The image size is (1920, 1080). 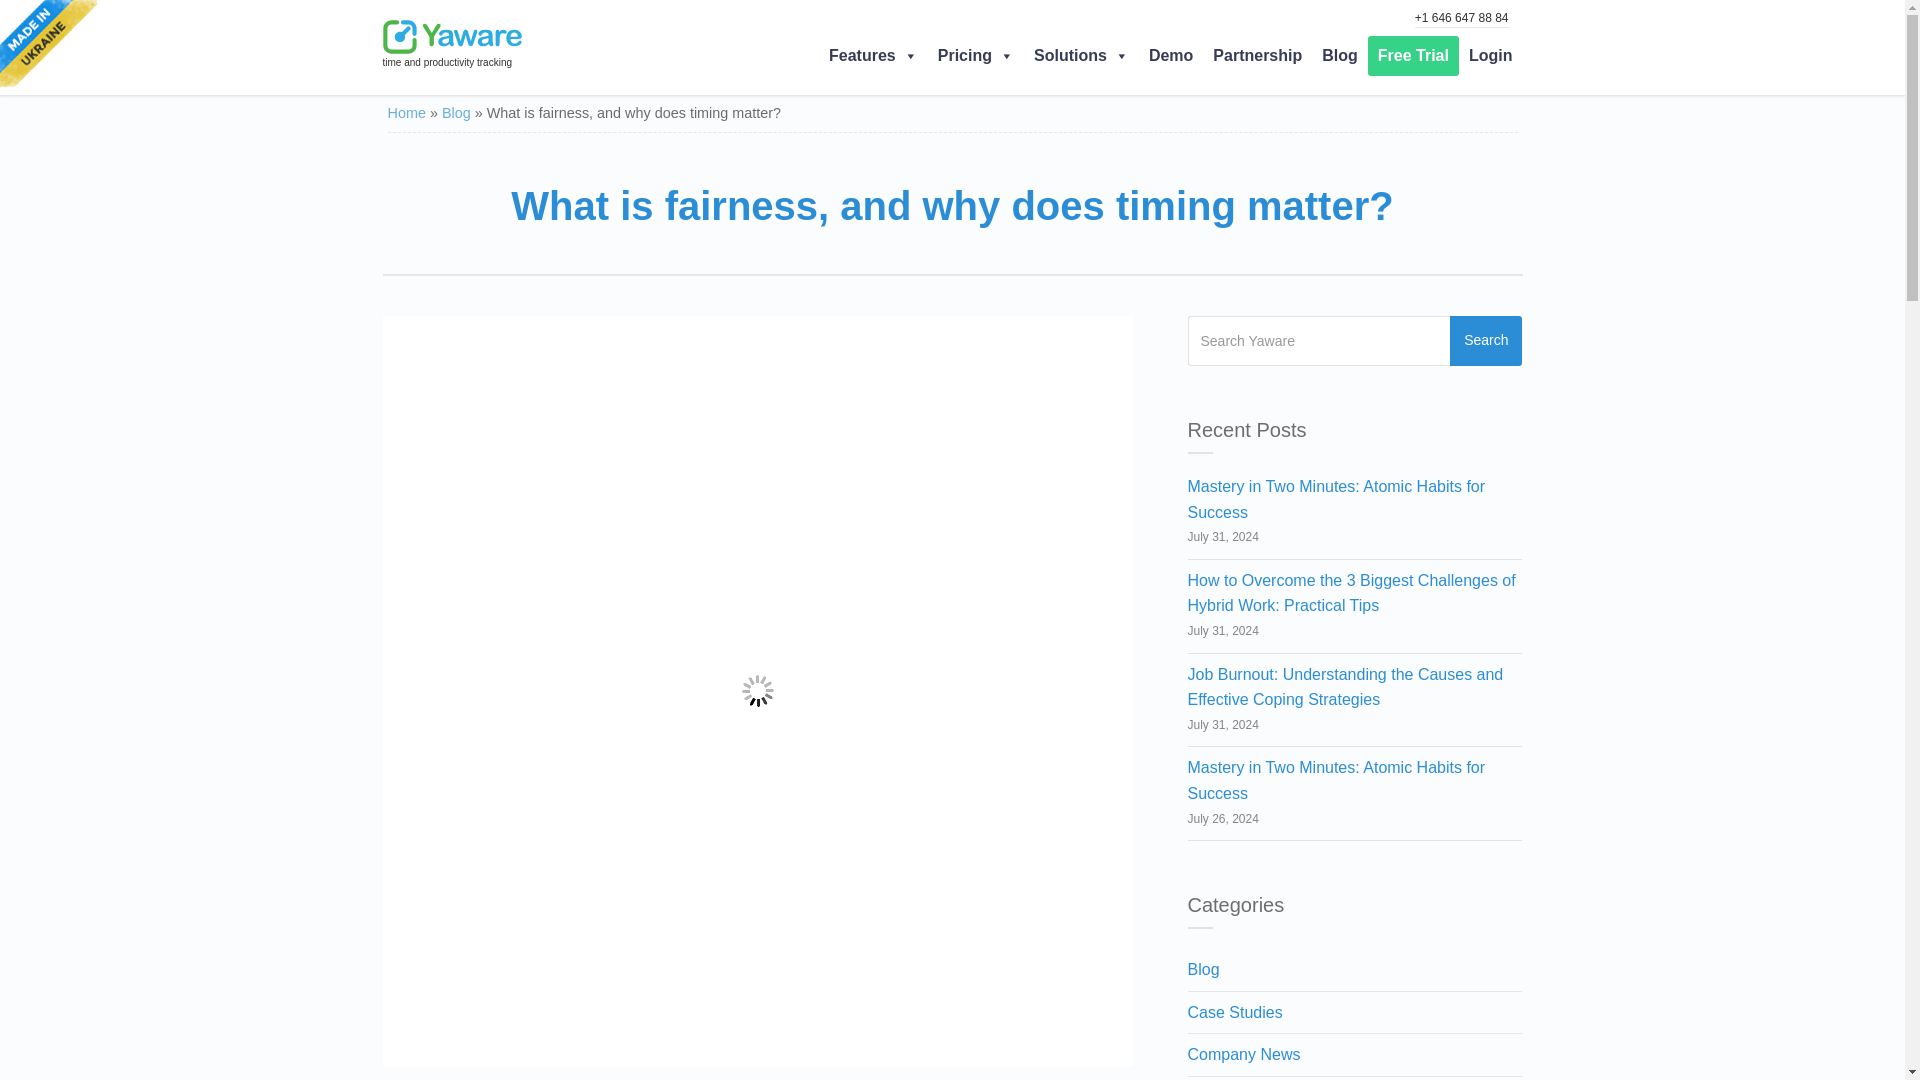 What do you see at coordinates (1080, 55) in the screenshot?
I see `Solutions` at bounding box center [1080, 55].